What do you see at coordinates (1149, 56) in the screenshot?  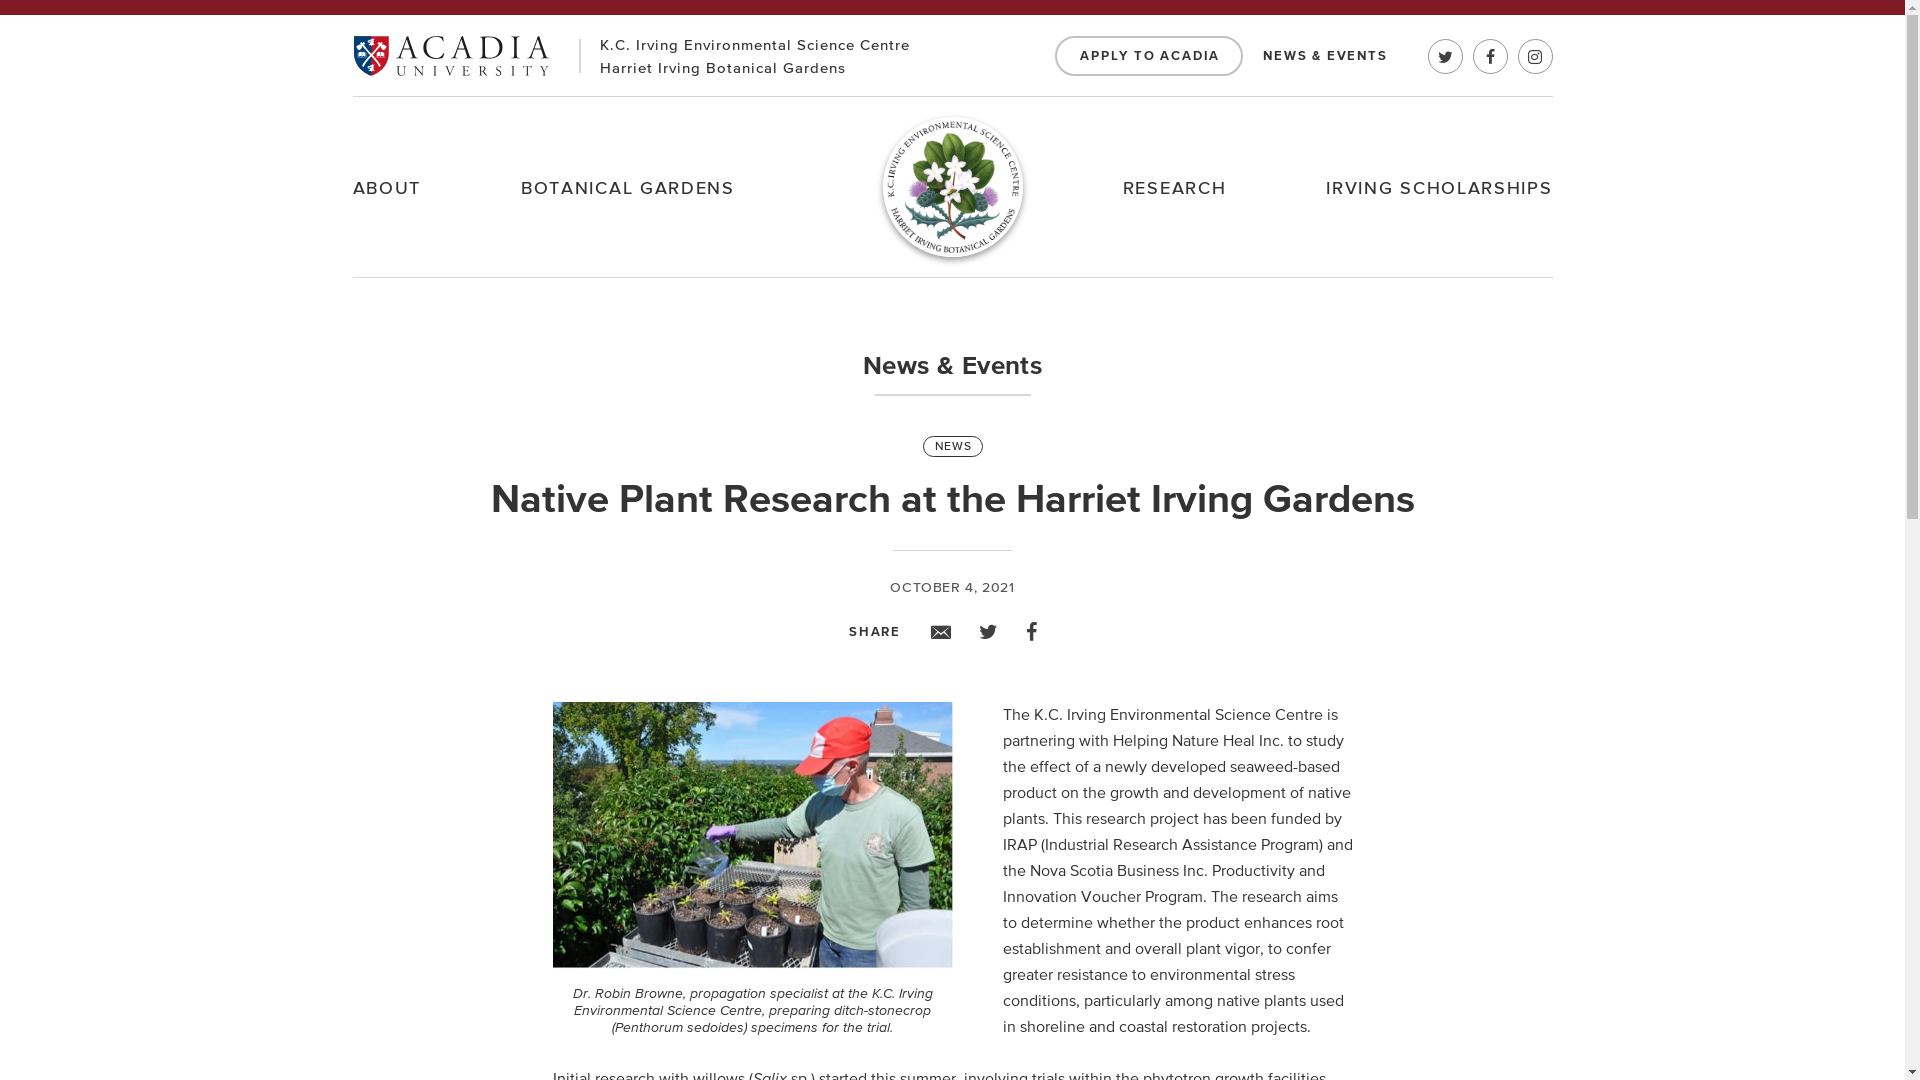 I see `APPLY TO ACADIA` at bounding box center [1149, 56].